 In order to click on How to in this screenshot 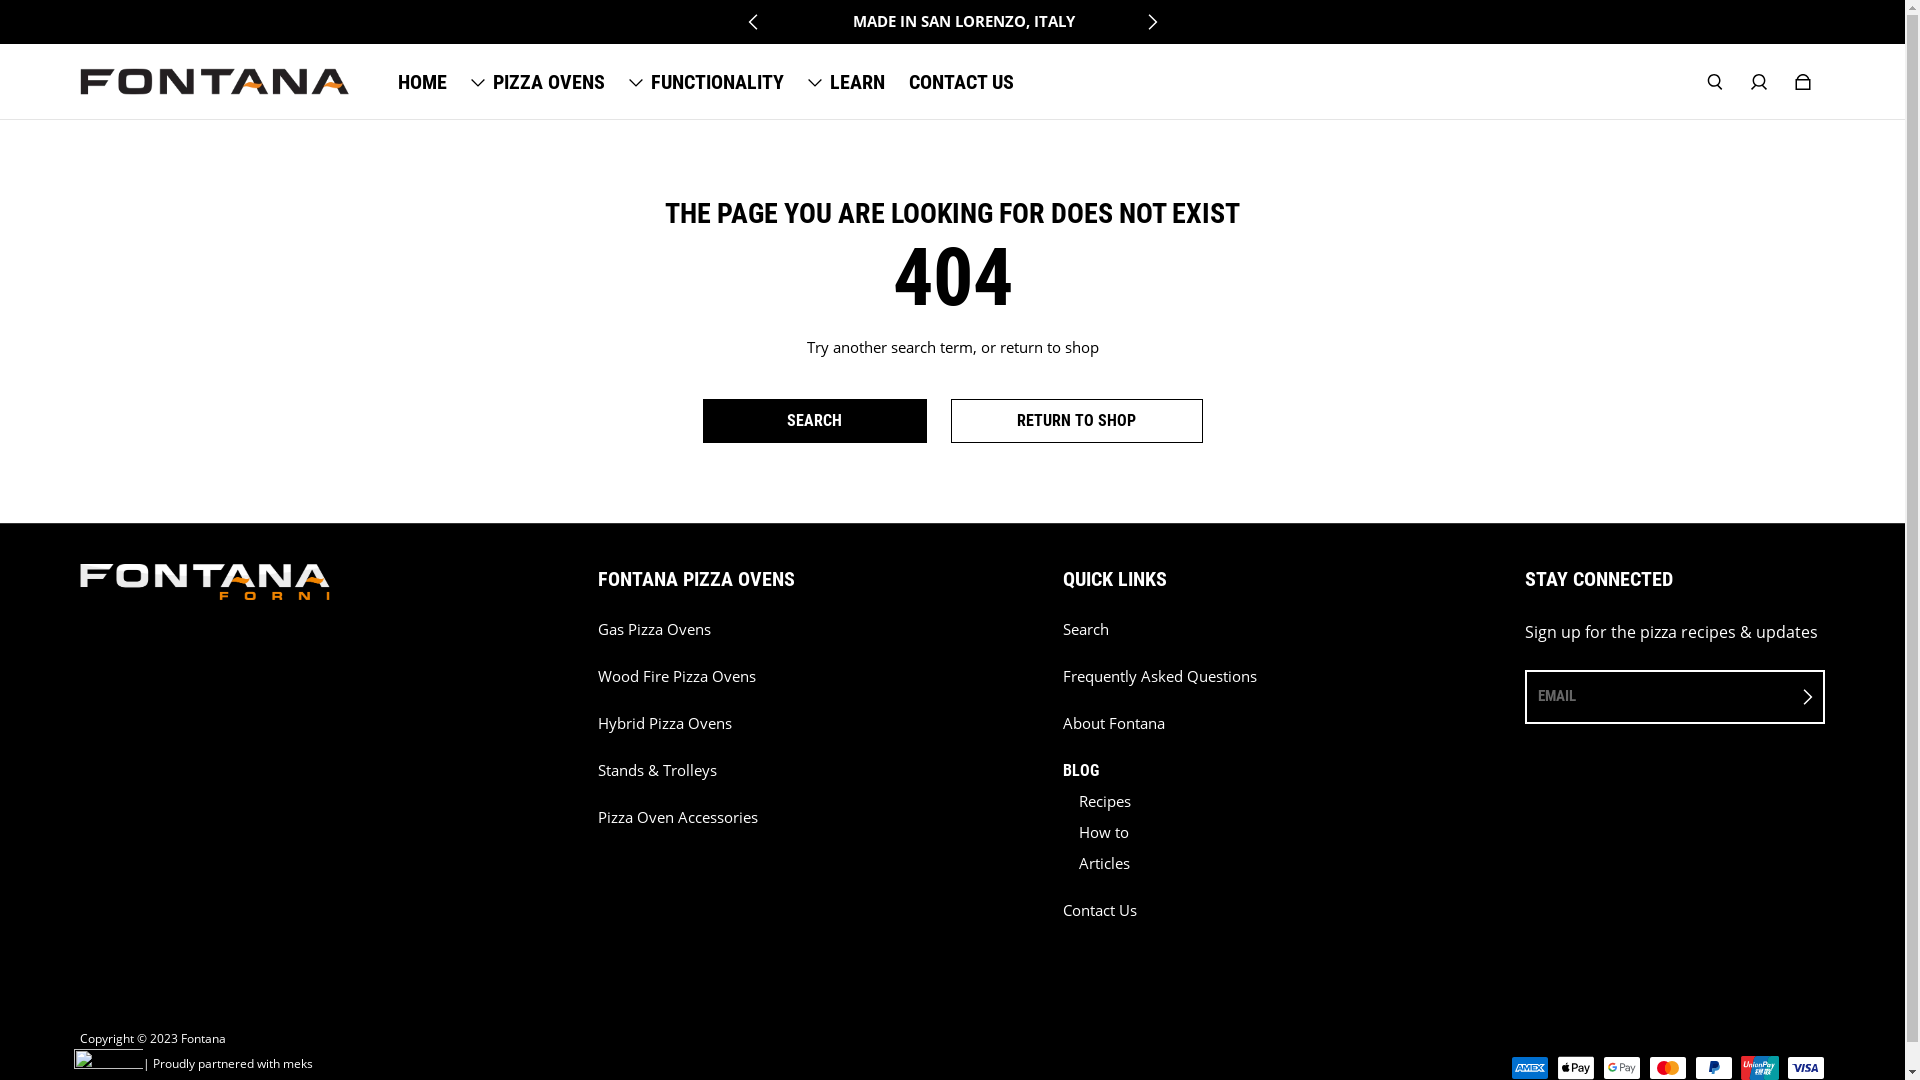, I will do `click(1100, 832)`.